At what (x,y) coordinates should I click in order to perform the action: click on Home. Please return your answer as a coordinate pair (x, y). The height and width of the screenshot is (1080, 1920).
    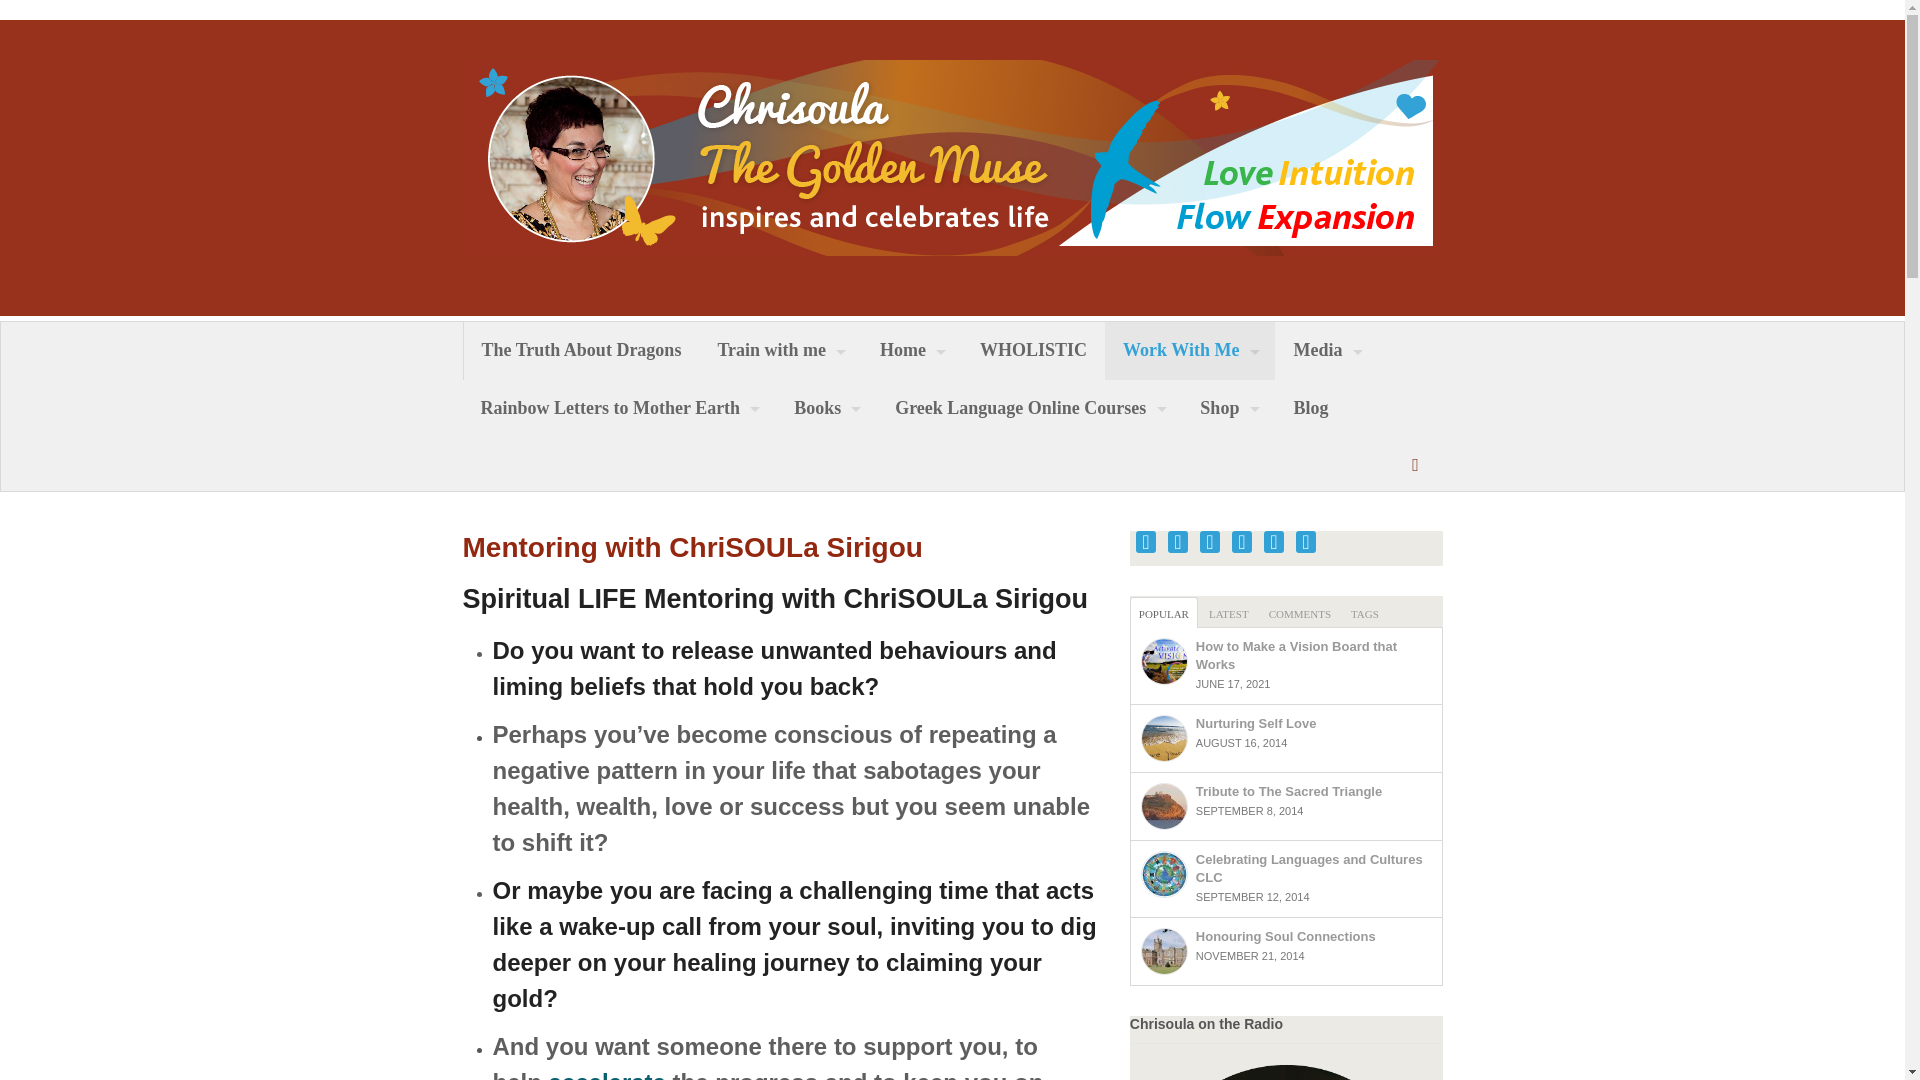
    Looking at the image, I should click on (912, 350).